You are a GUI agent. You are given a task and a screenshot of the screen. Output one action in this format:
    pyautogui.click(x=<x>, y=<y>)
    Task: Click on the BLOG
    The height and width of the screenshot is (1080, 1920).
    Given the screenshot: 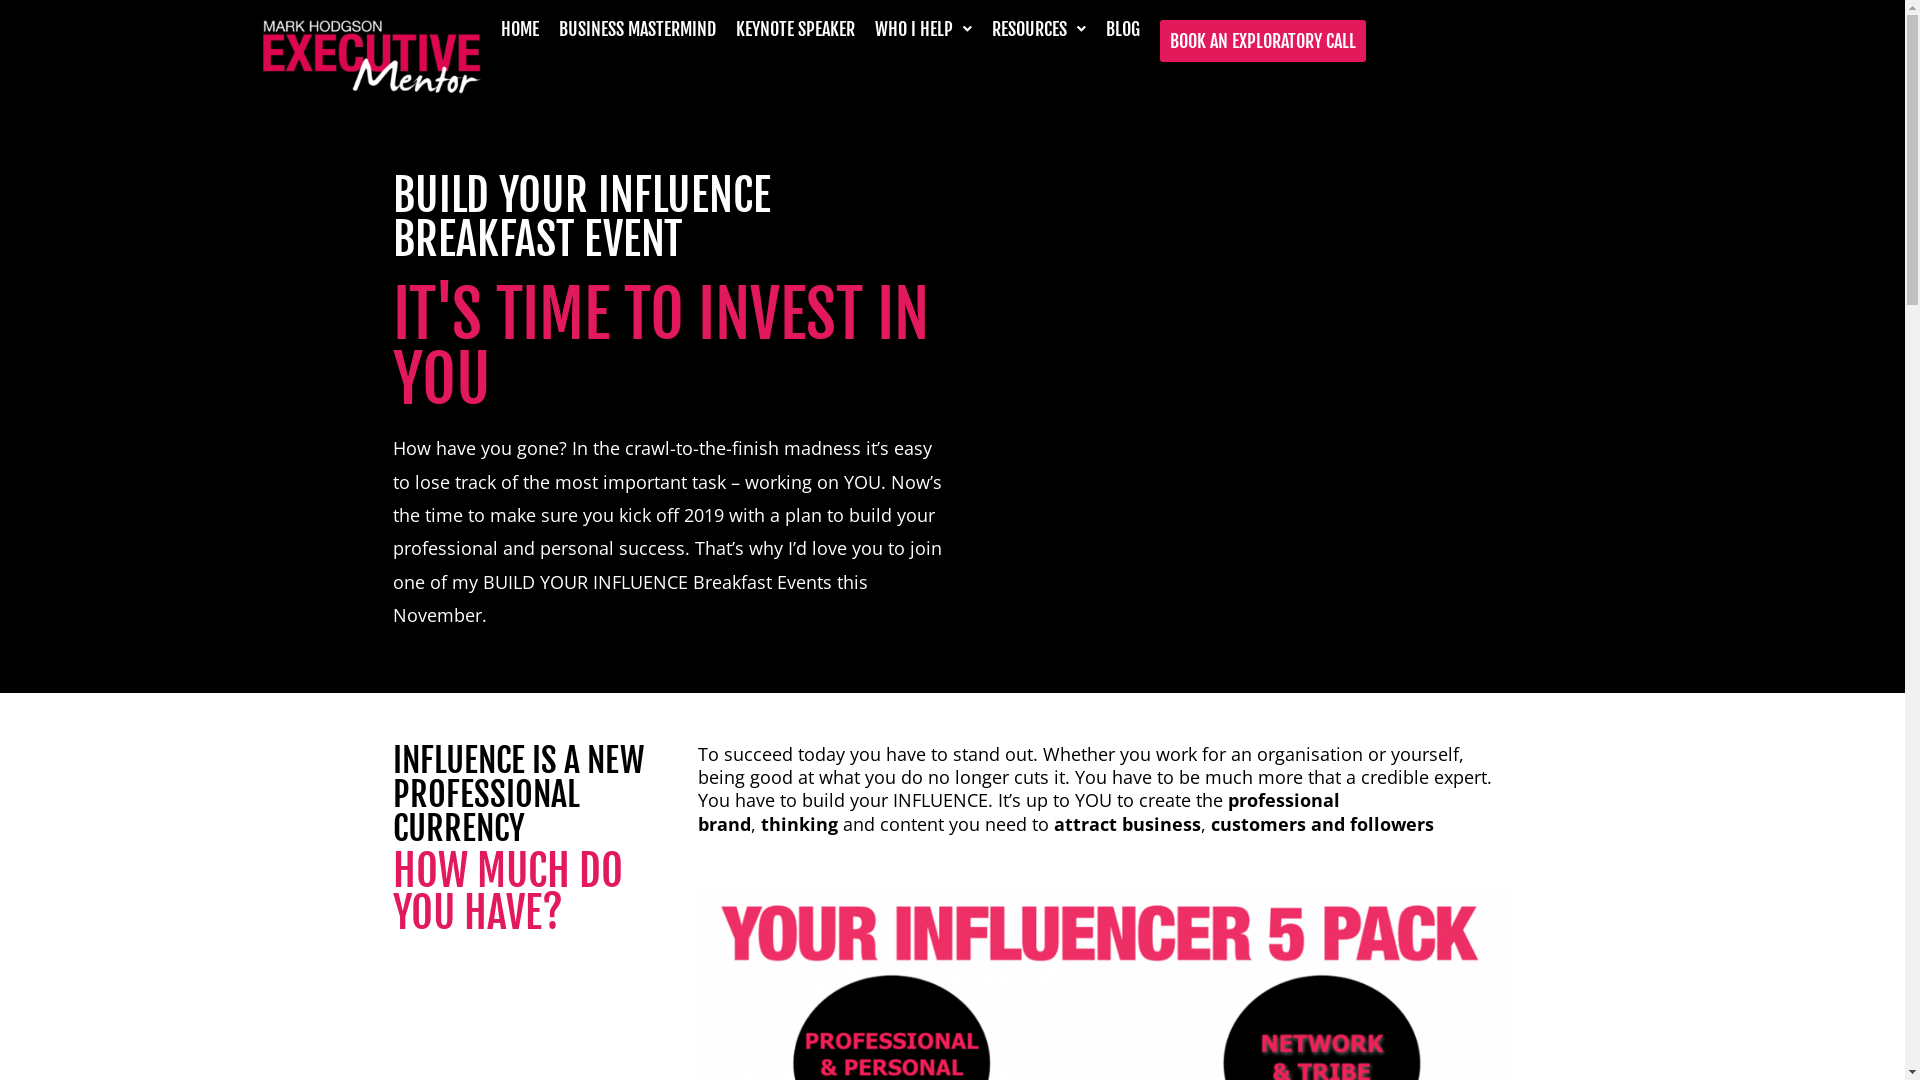 What is the action you would take?
    pyautogui.click(x=1123, y=29)
    